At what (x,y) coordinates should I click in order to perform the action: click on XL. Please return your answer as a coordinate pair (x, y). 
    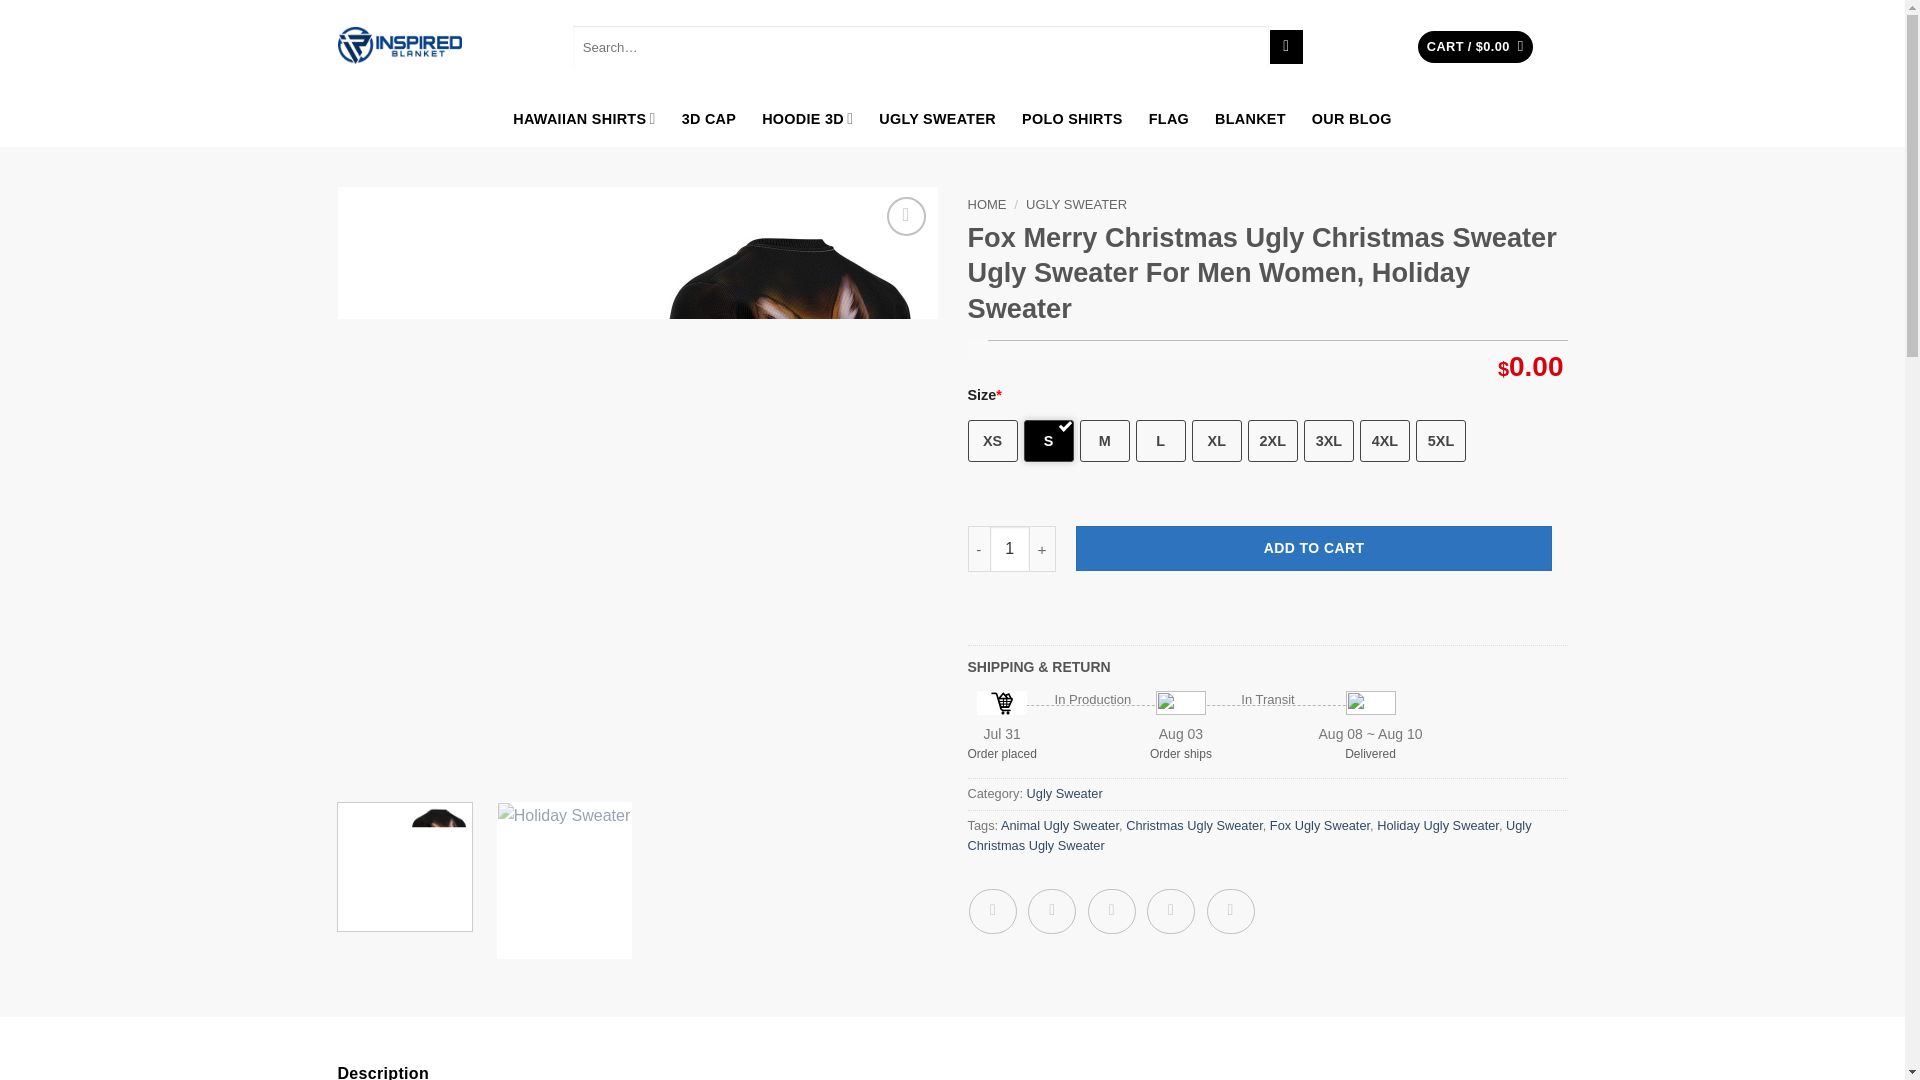
    Looking at the image, I should click on (1217, 441).